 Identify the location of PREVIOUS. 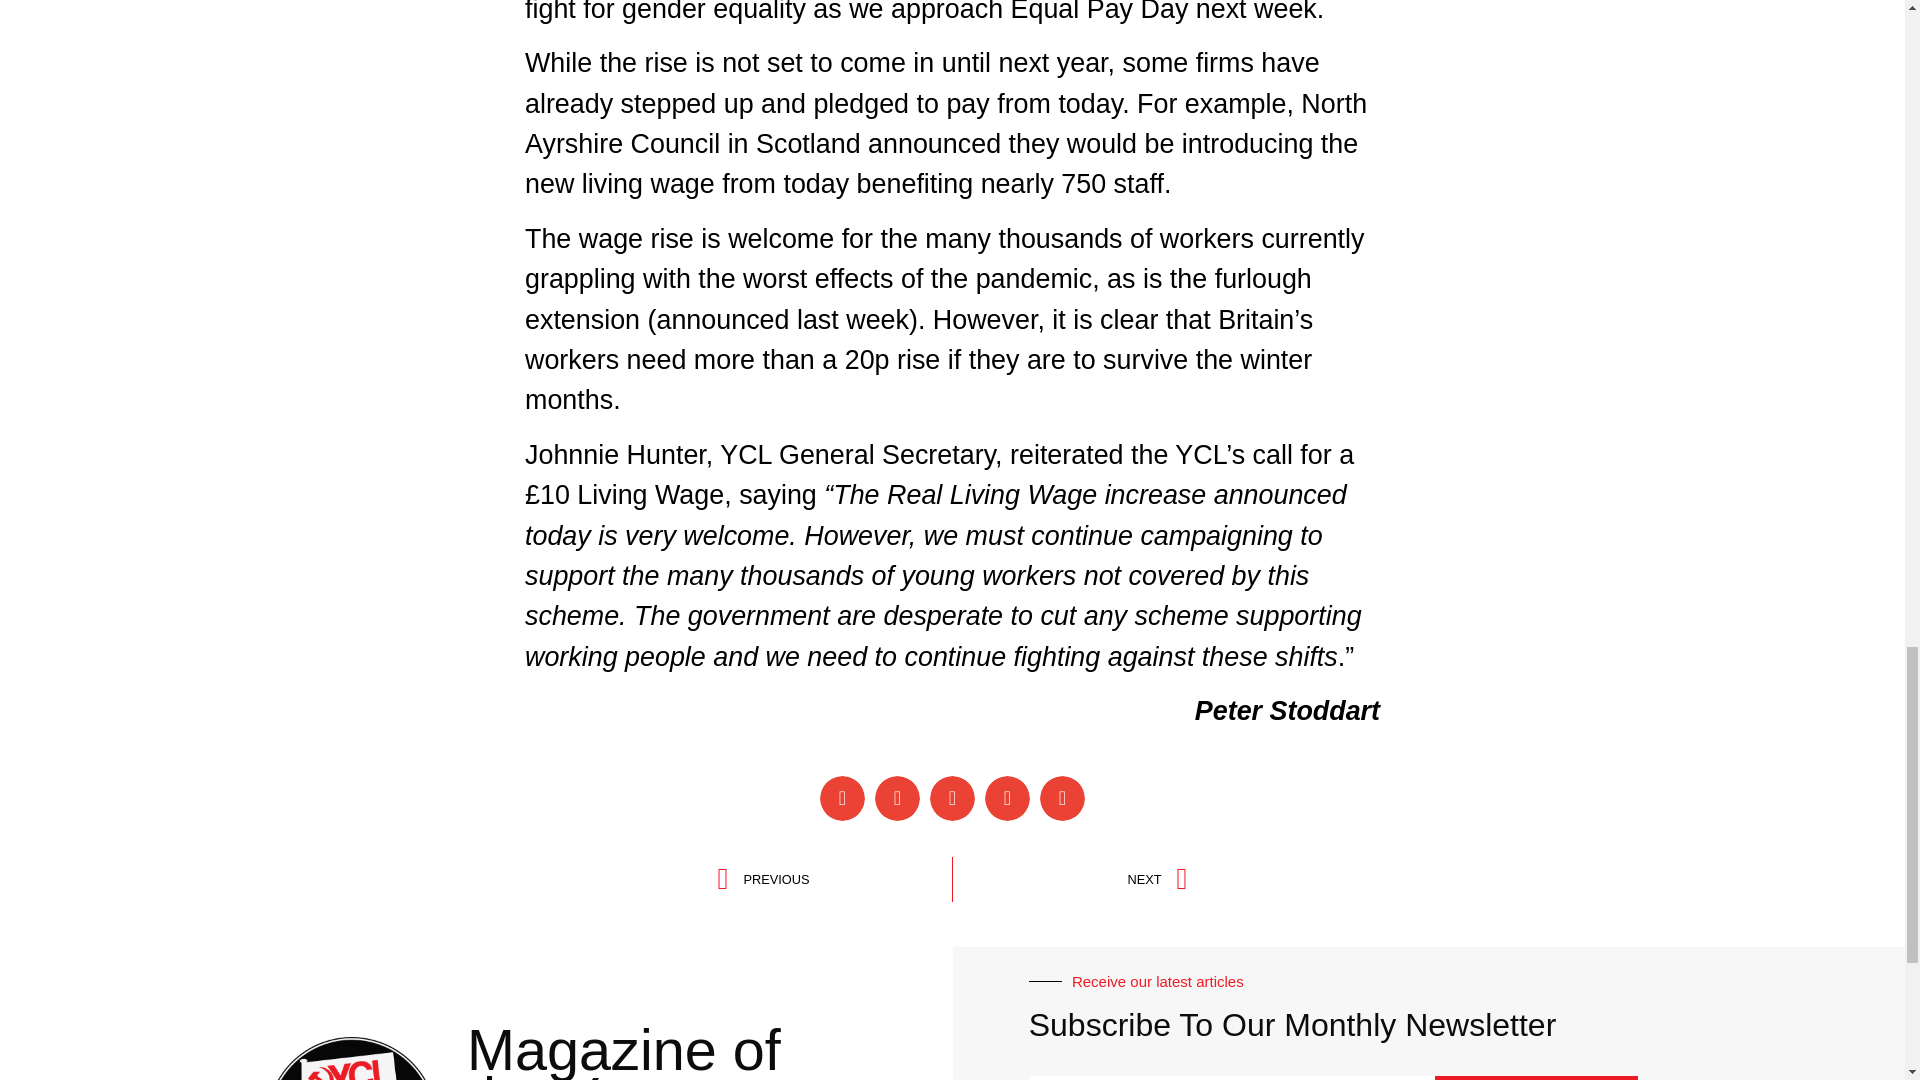
(835, 879).